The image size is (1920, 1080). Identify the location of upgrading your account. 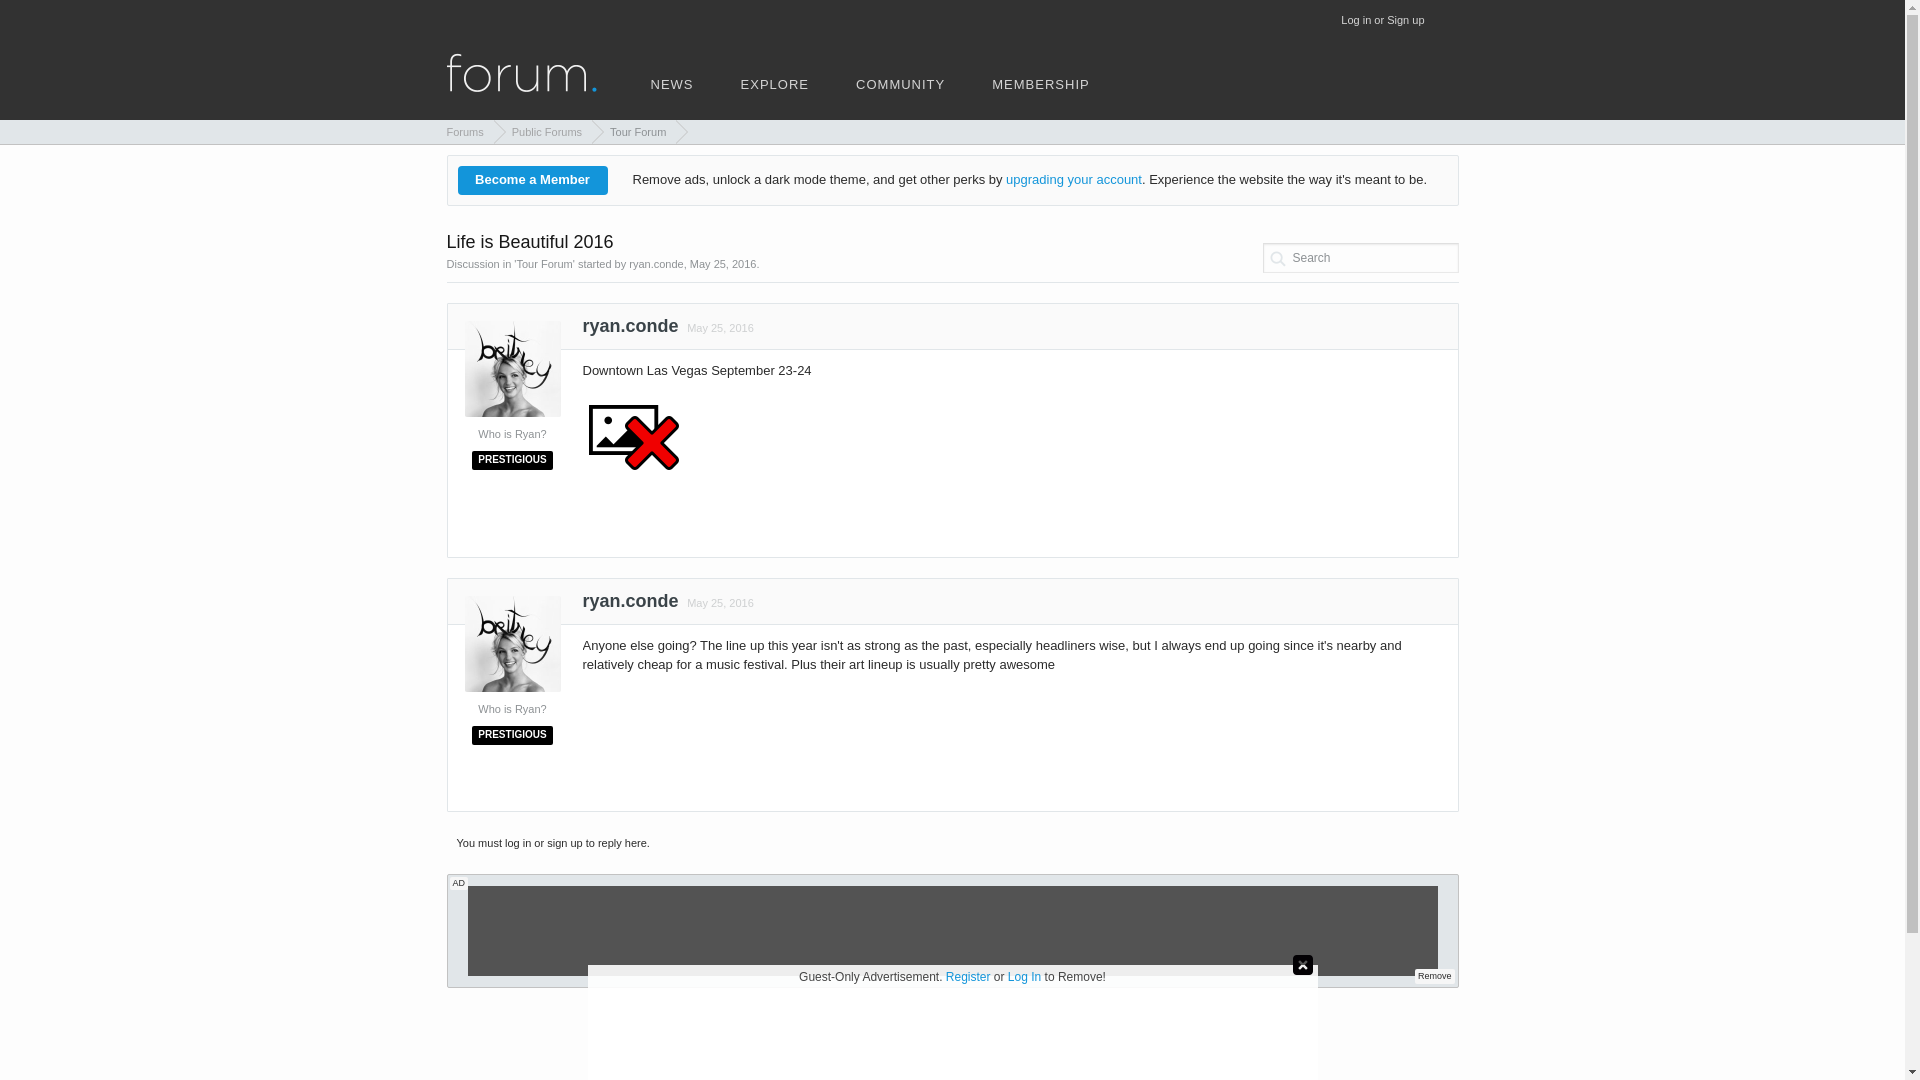
(1074, 178).